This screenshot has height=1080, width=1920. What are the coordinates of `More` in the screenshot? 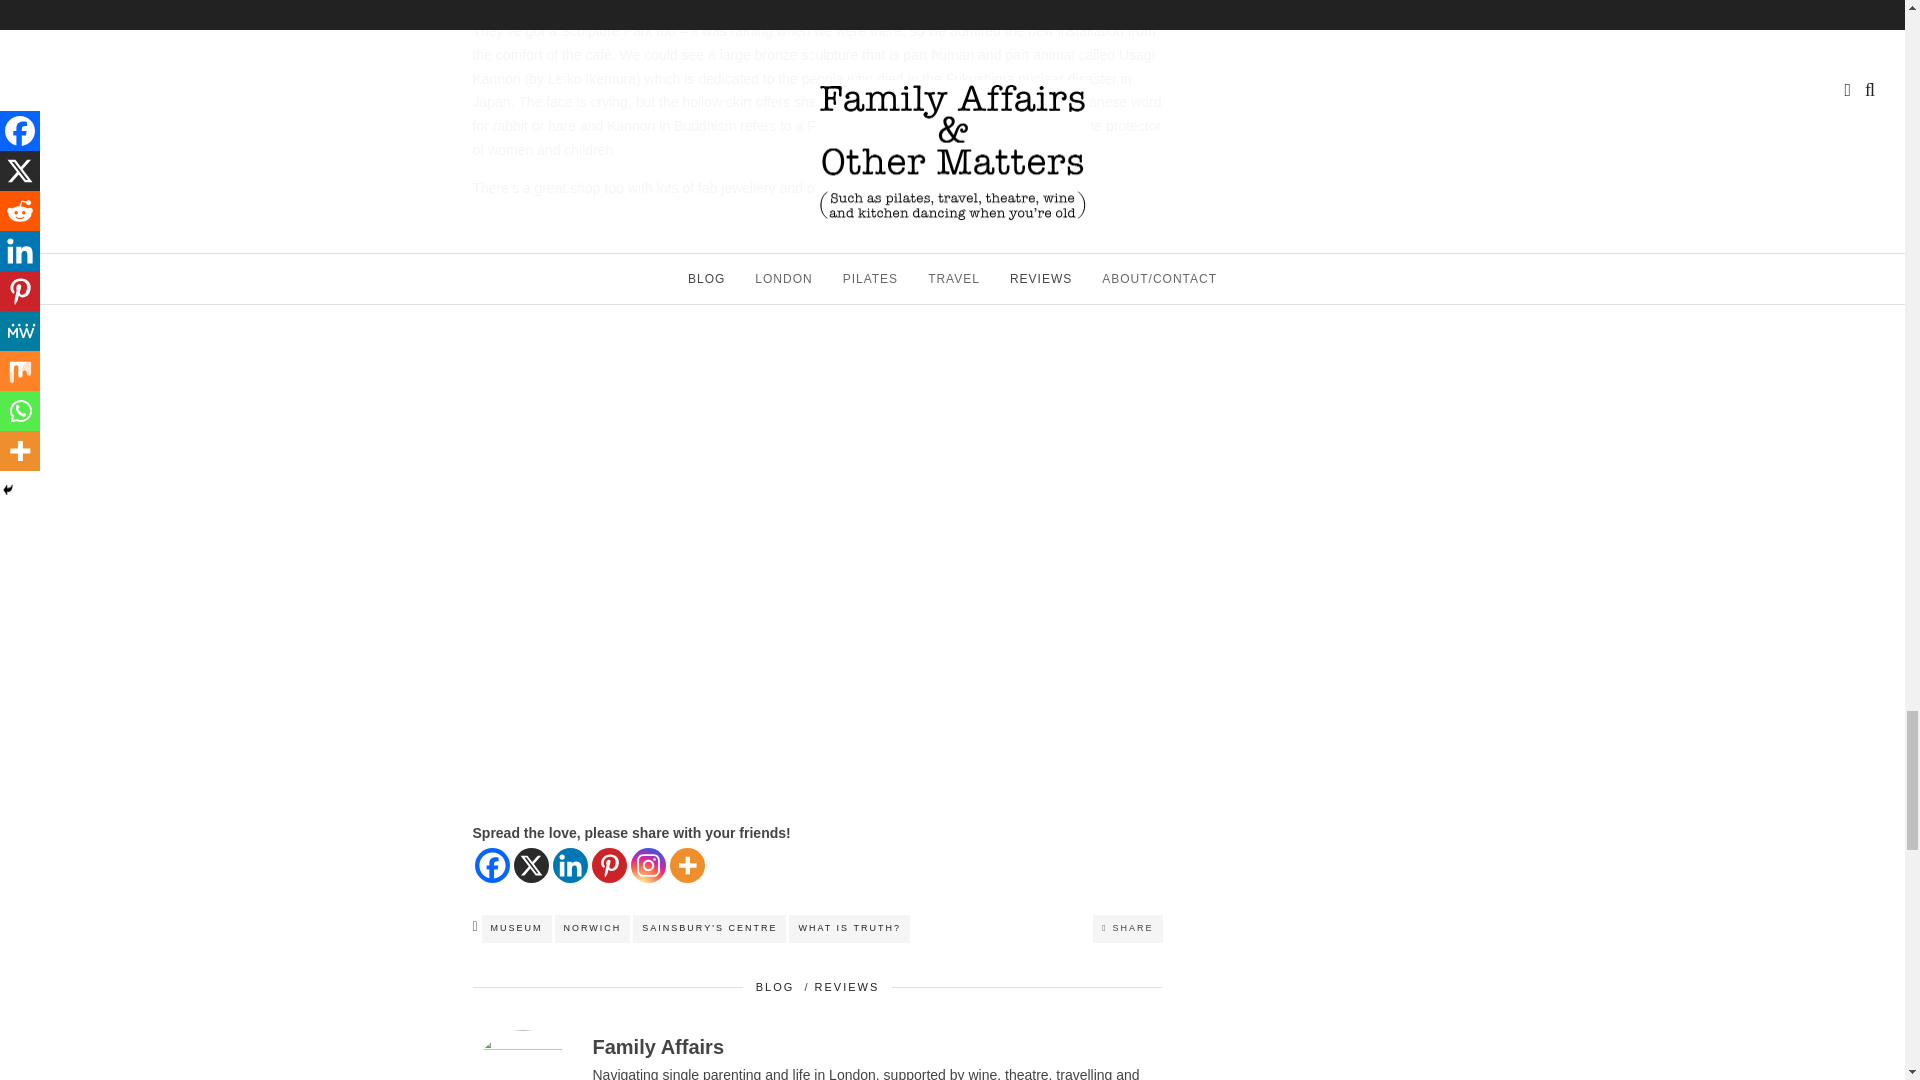 It's located at (687, 865).